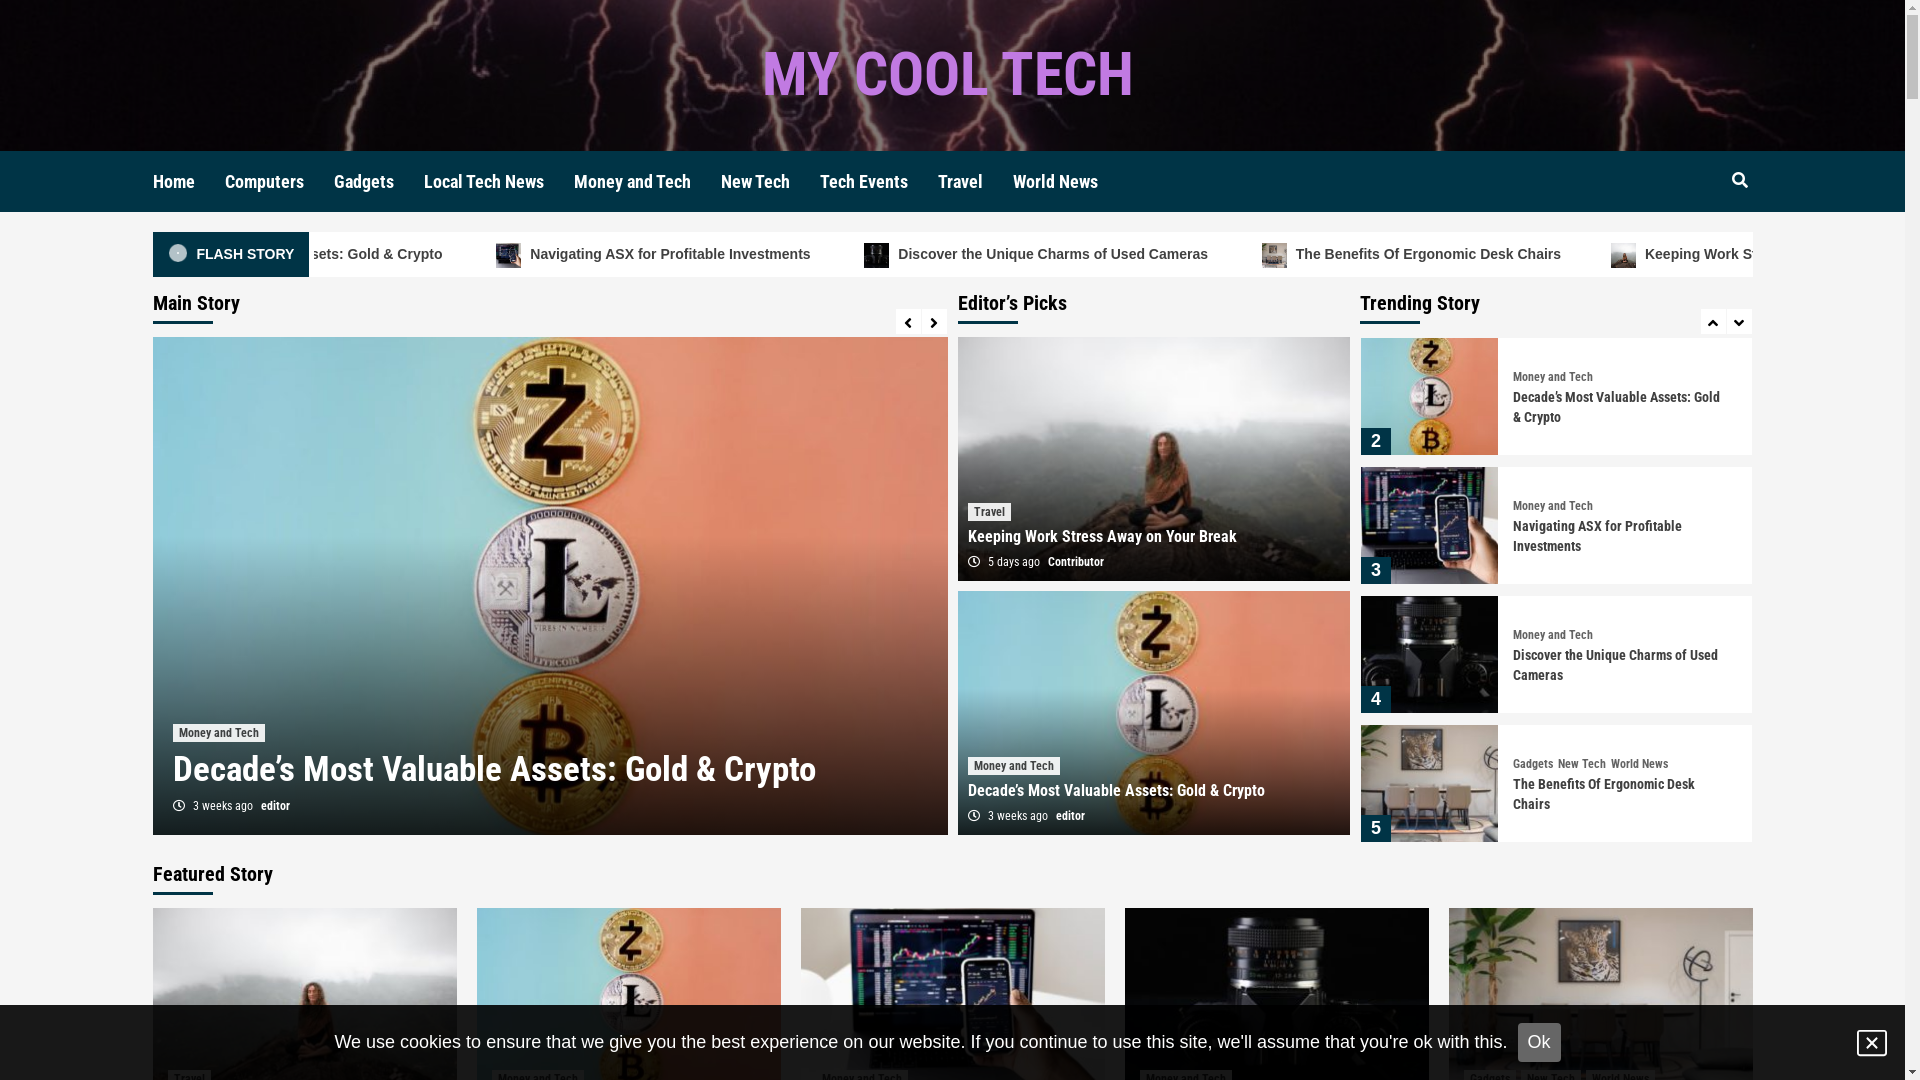 Image resolution: width=1920 pixels, height=1080 pixels. Describe the element at coordinates (948, 74) in the screenshot. I see `MY COOL TECH` at that location.